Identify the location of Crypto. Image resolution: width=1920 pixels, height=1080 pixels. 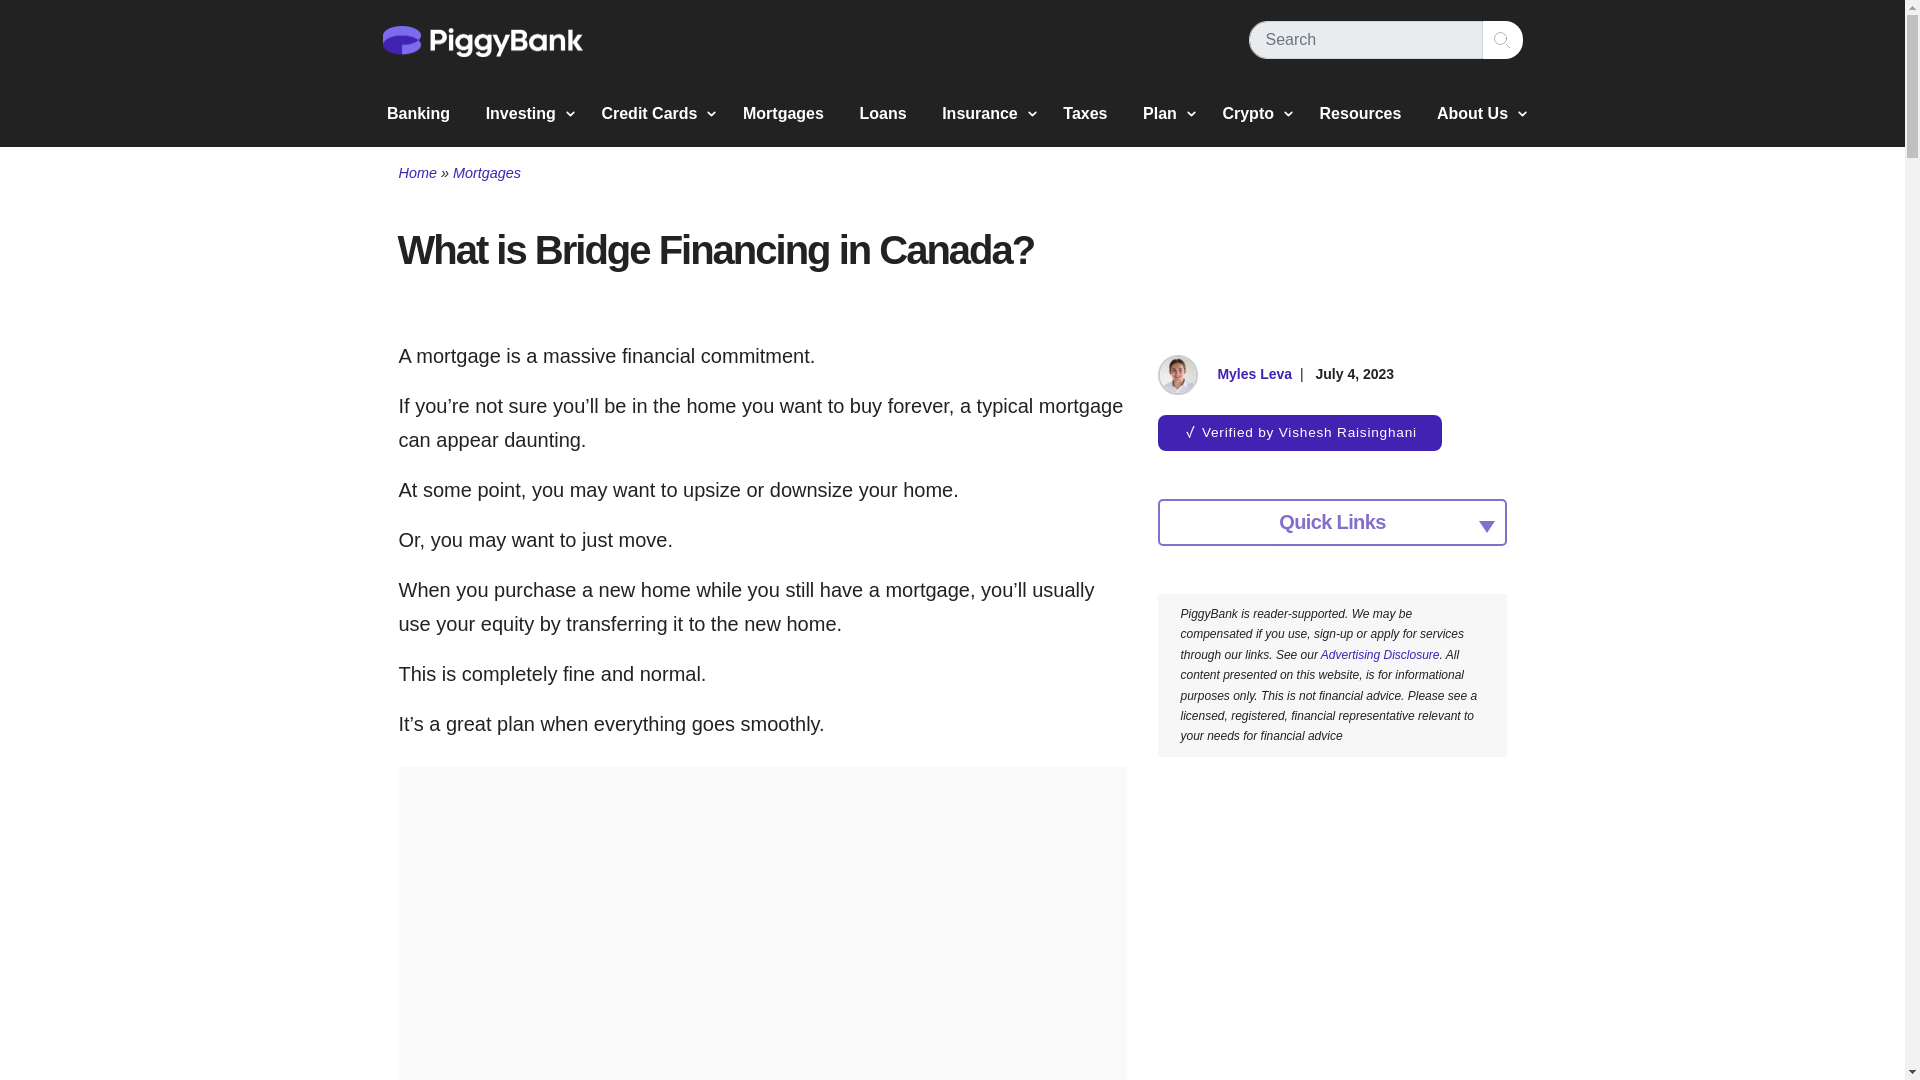
(1252, 112).